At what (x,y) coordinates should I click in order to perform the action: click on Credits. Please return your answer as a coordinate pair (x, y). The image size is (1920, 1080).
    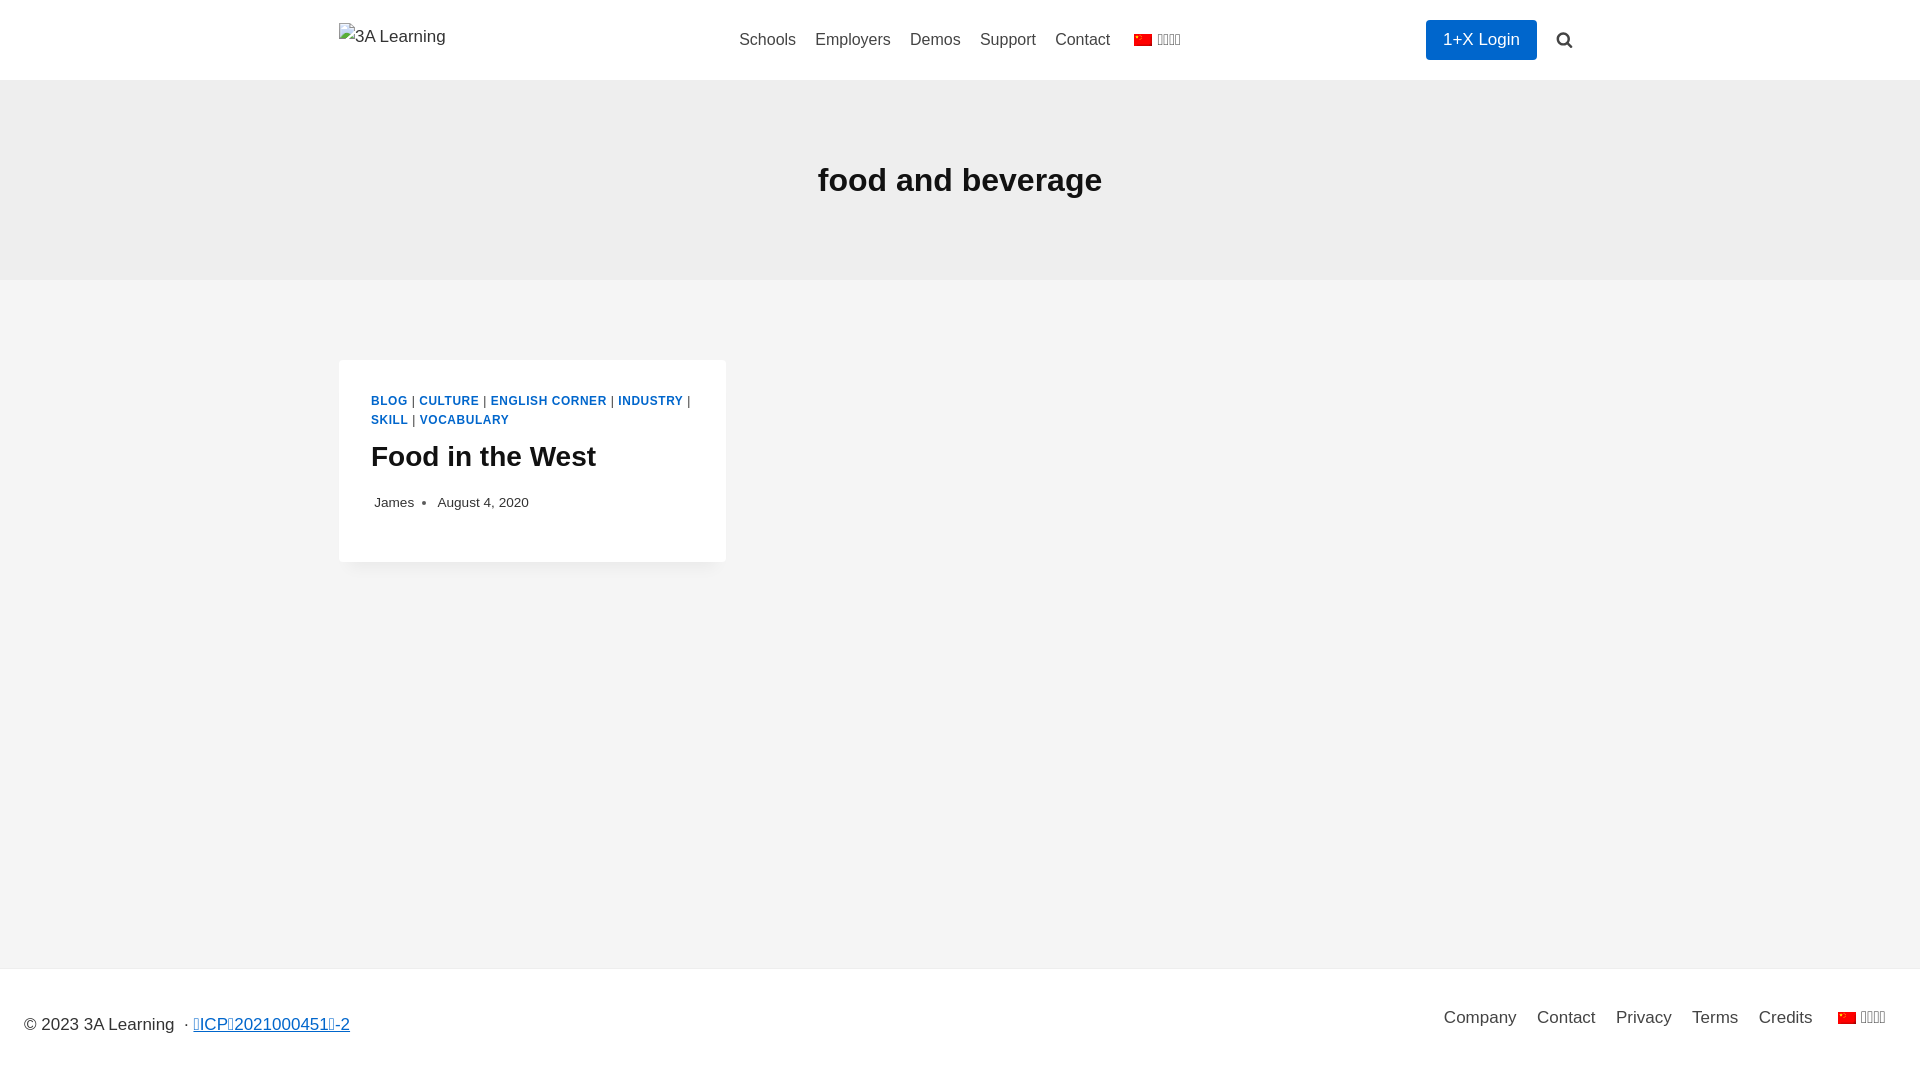
    Looking at the image, I should click on (1786, 1018).